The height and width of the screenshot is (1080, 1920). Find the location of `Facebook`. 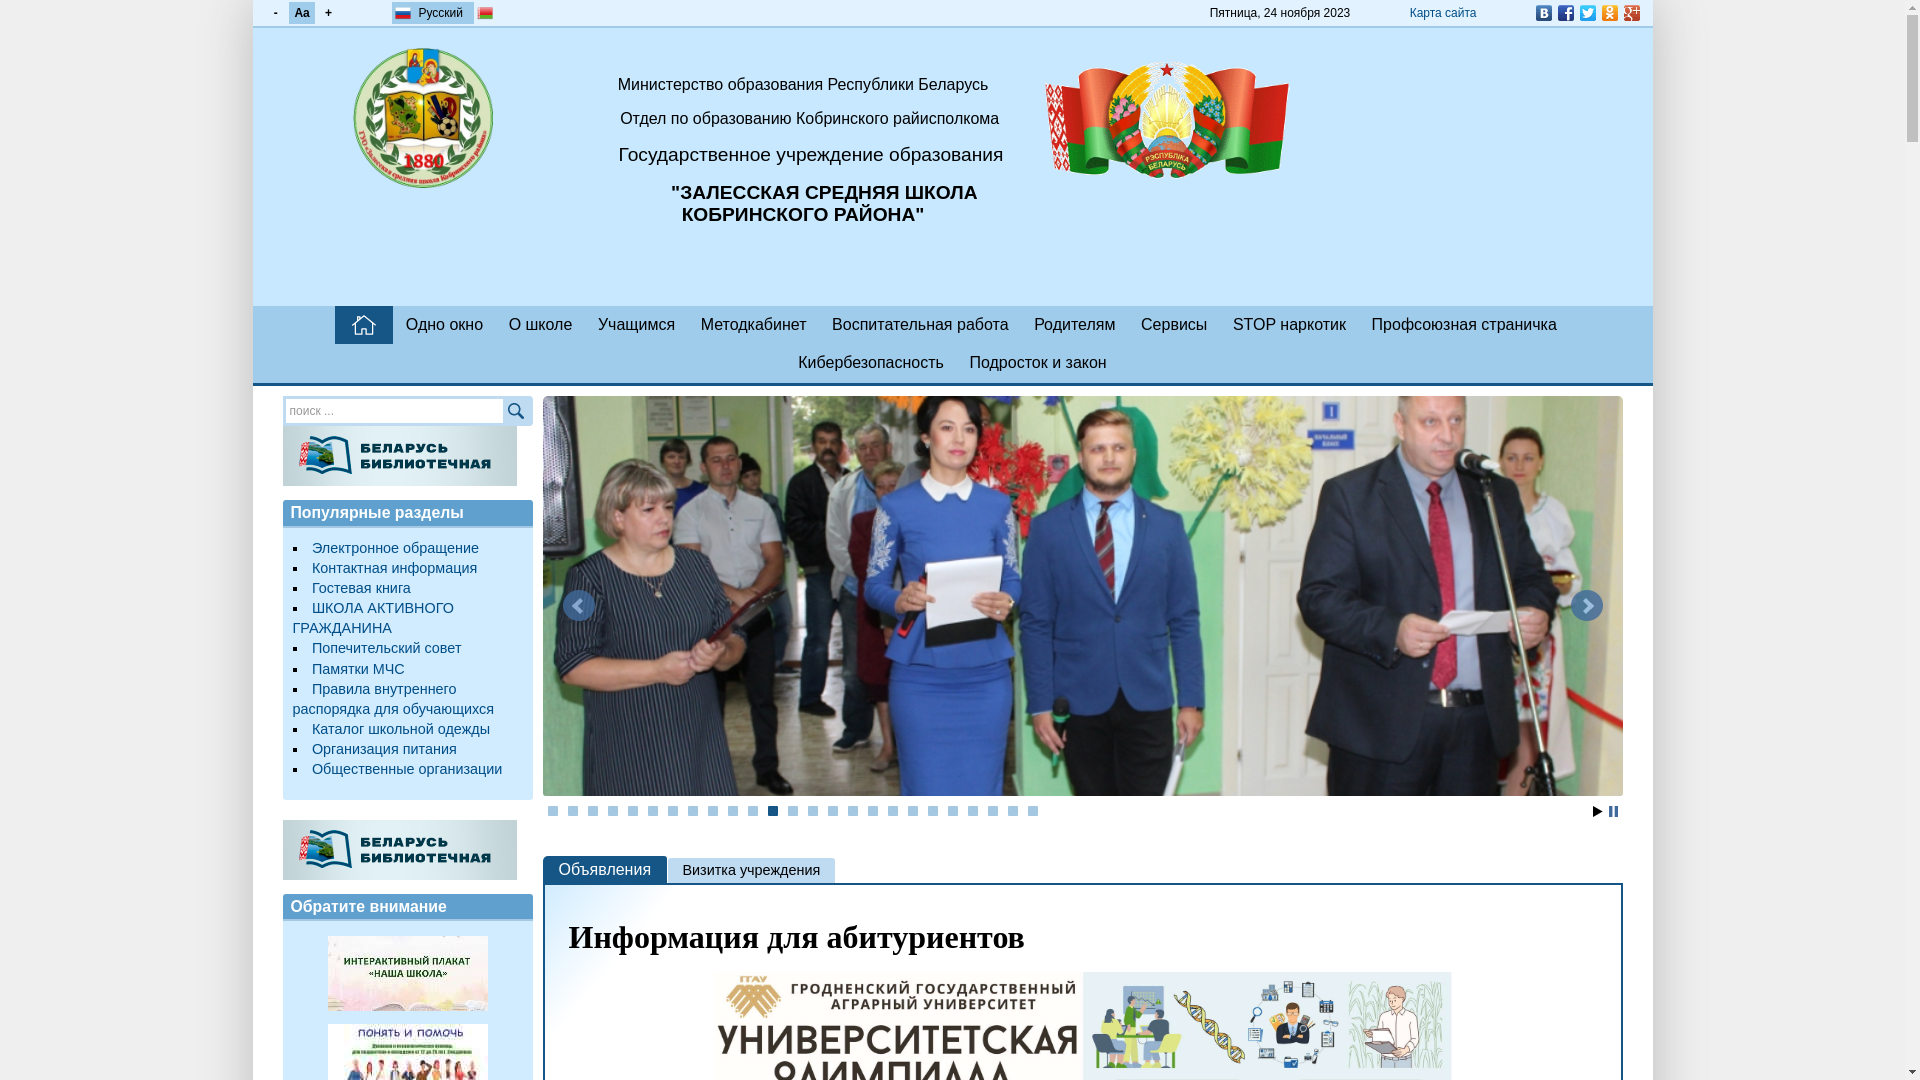

Facebook is located at coordinates (1565, 13).